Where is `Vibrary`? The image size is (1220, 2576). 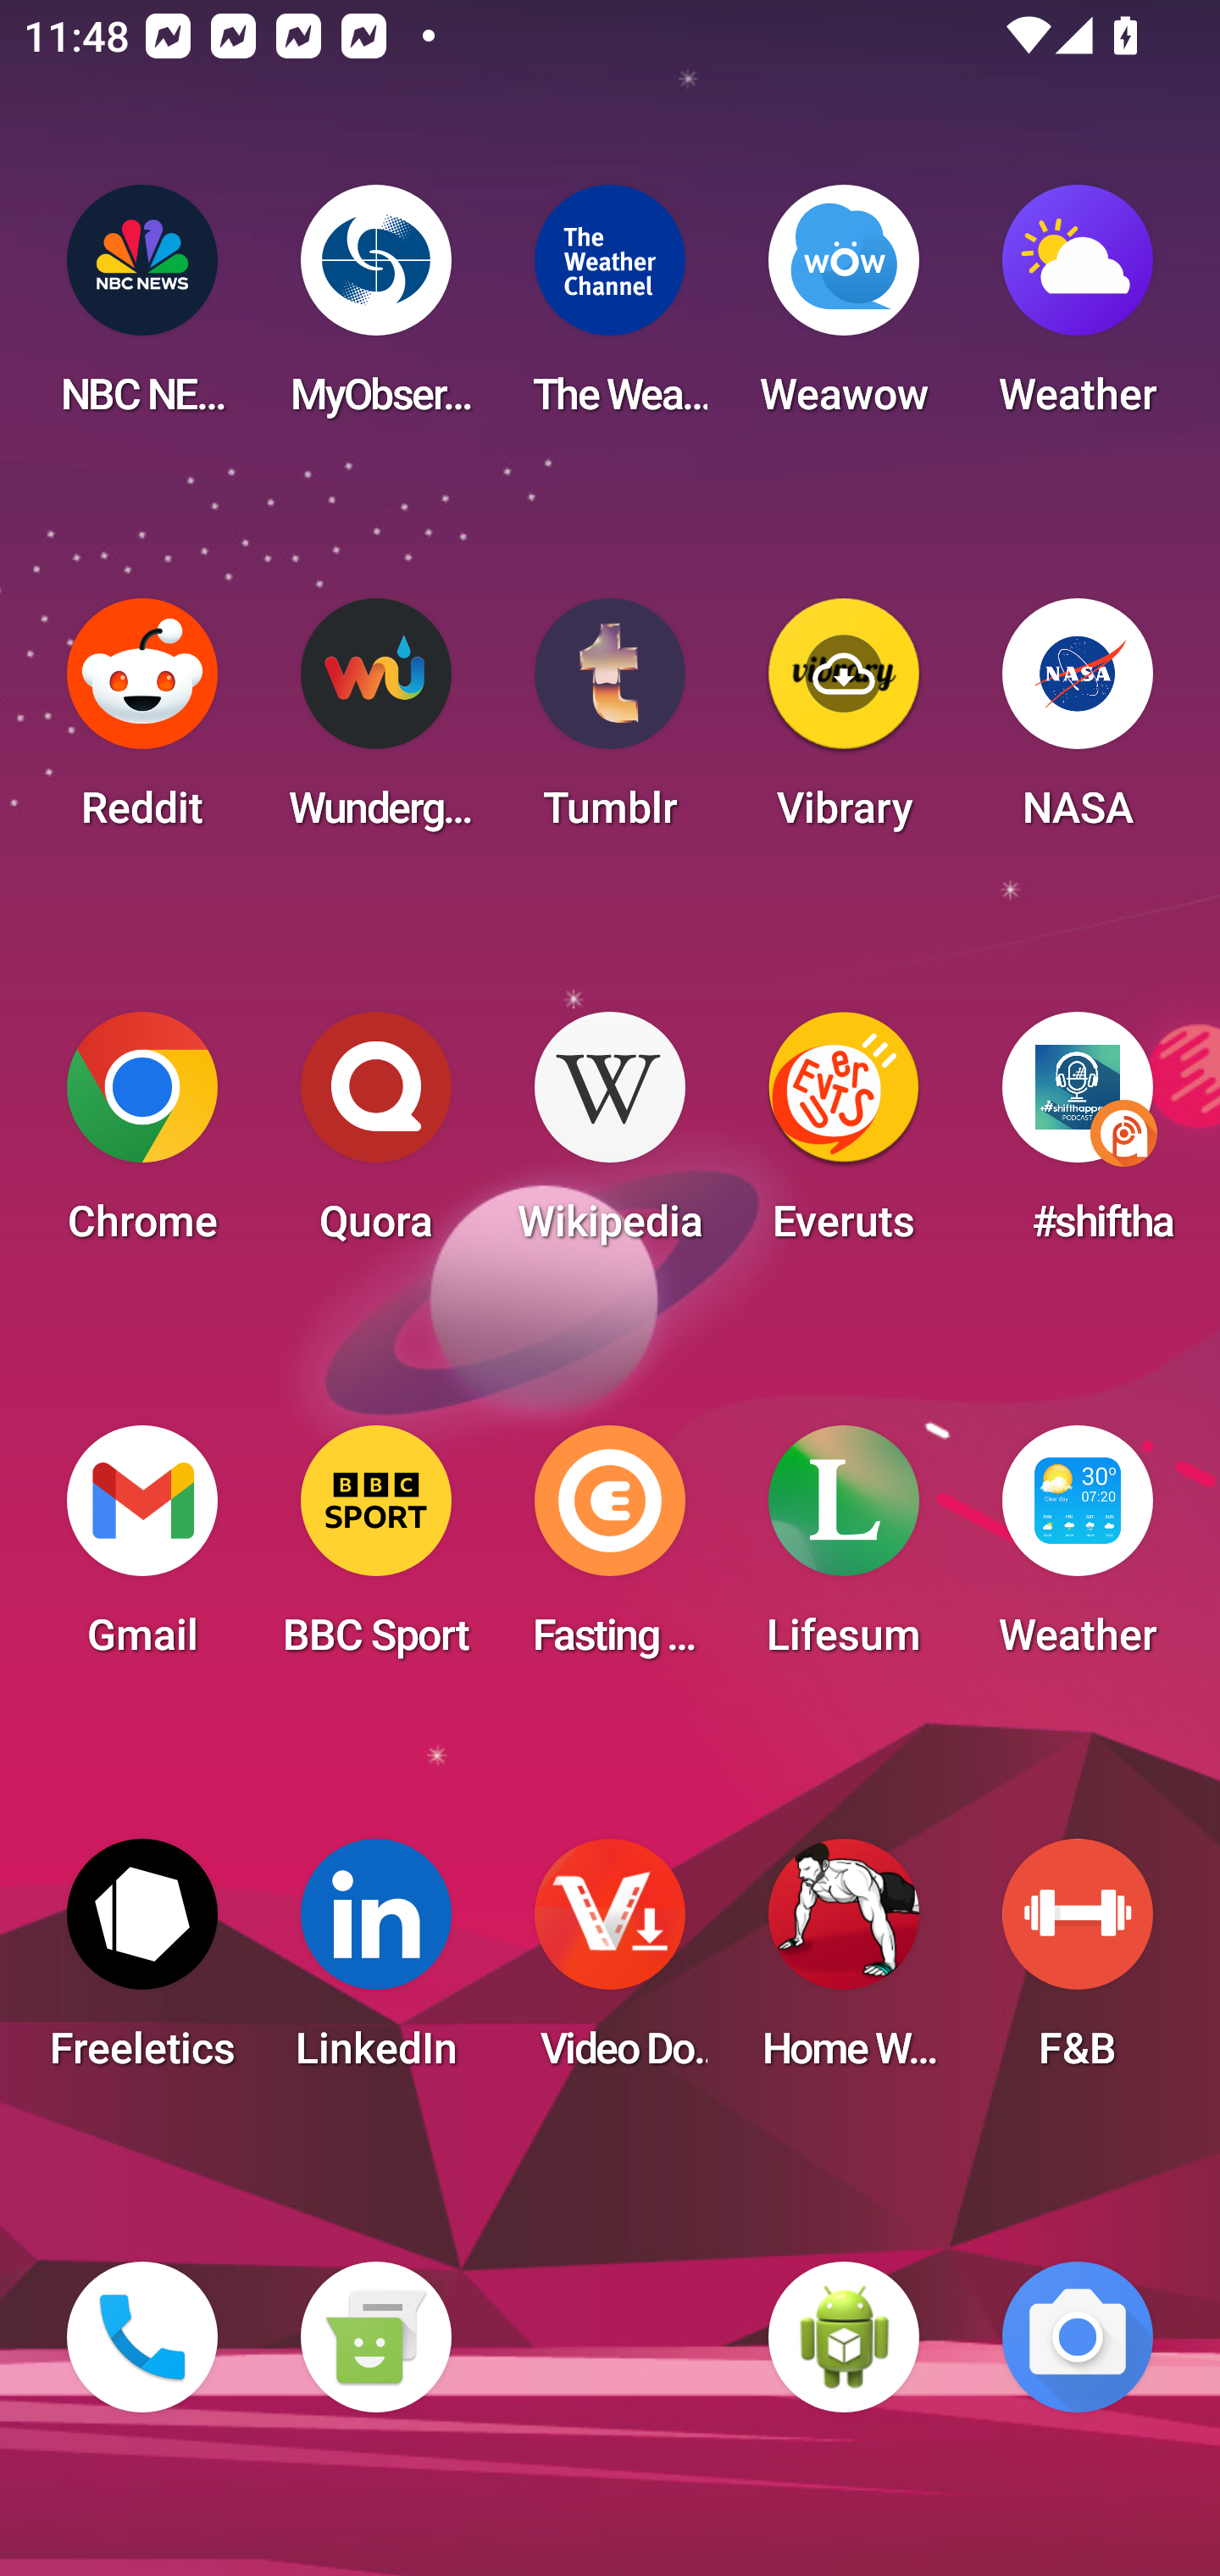 Vibrary is located at coordinates (844, 724).